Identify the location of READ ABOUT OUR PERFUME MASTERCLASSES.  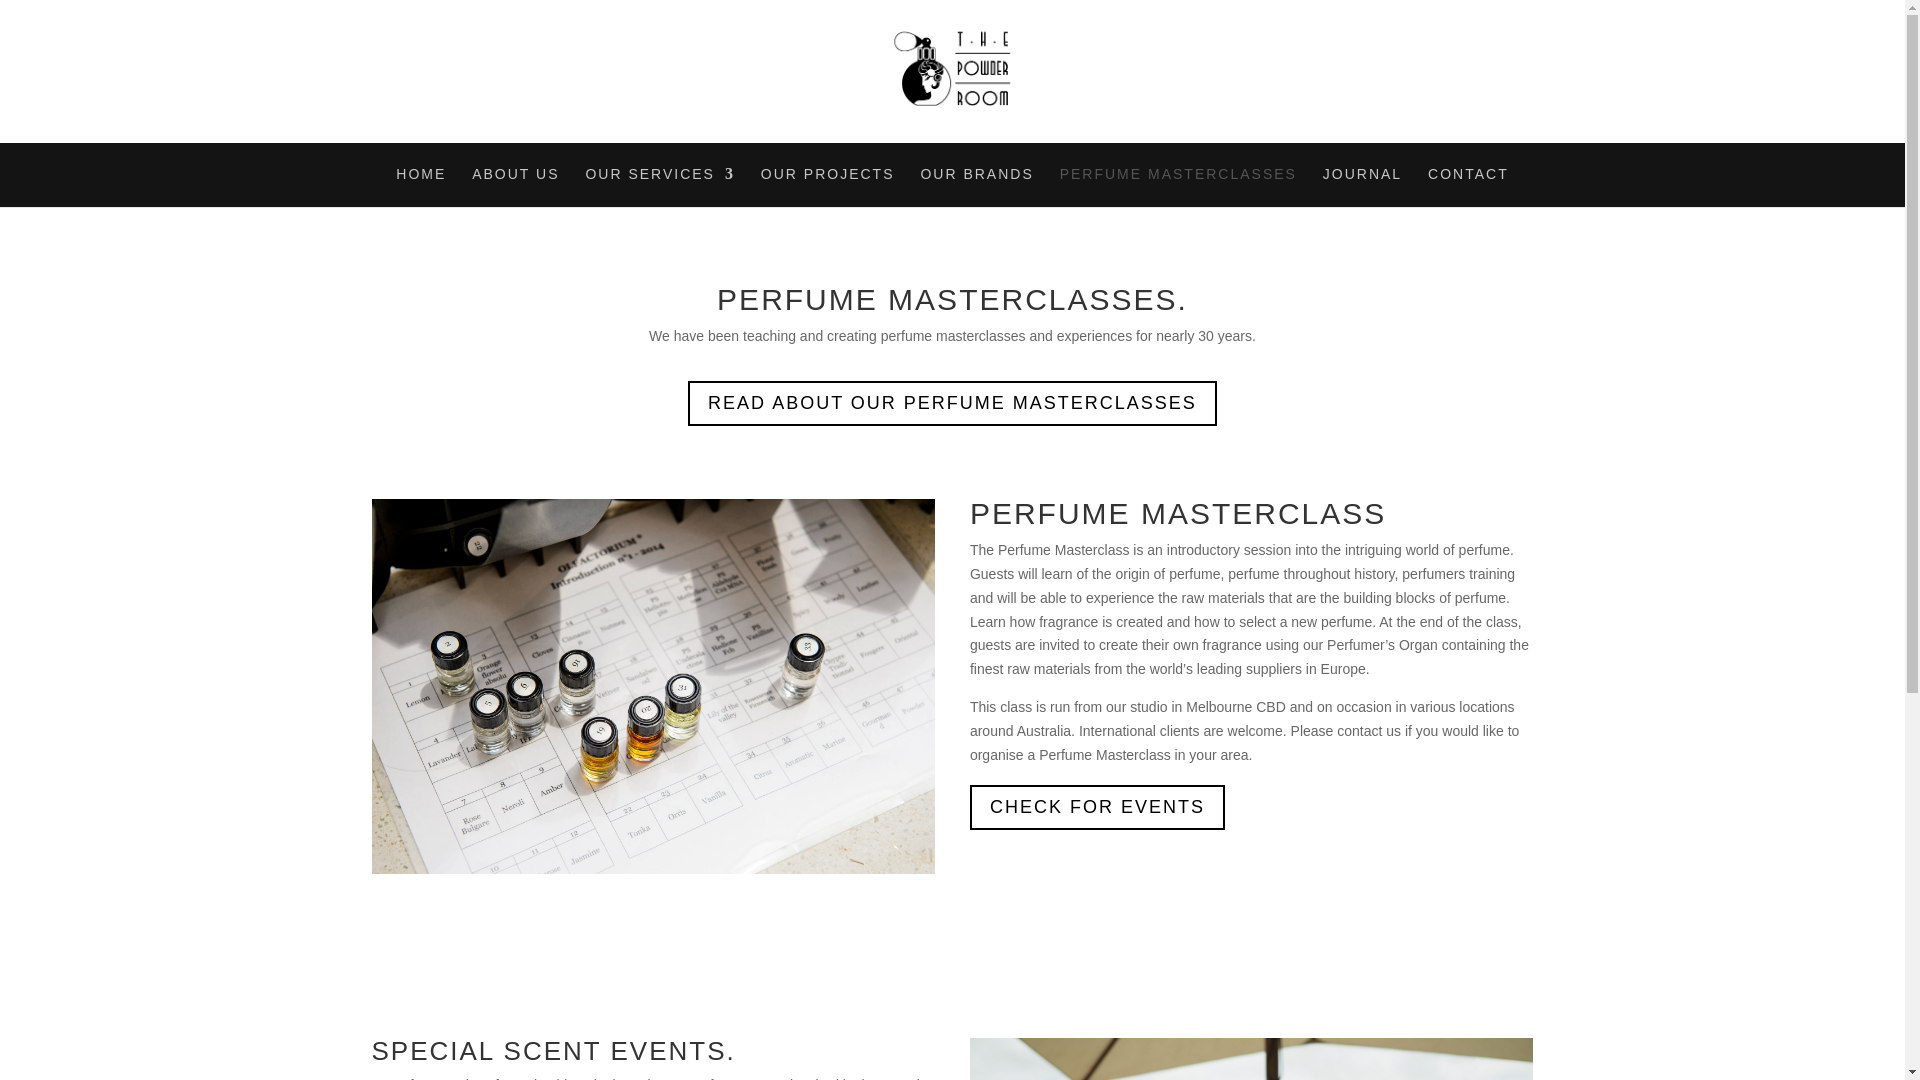
(952, 403).